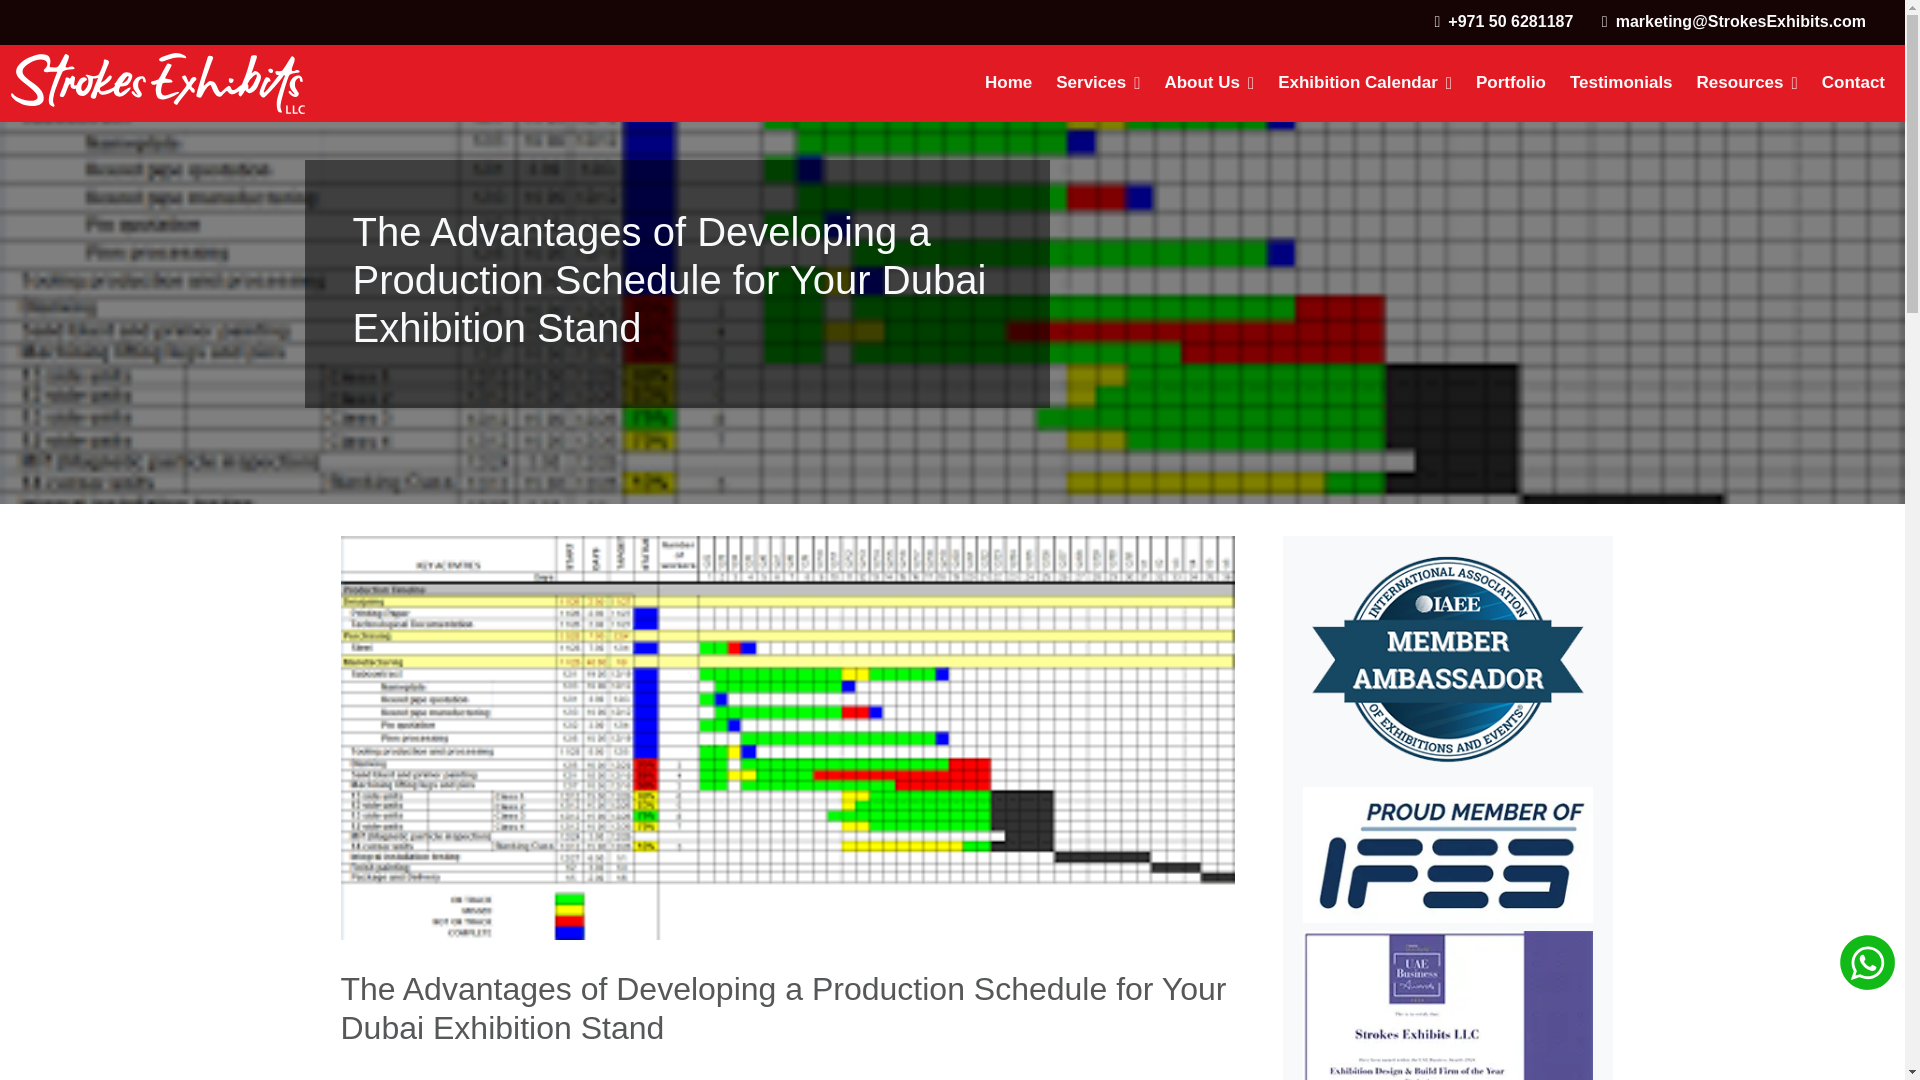 This screenshot has height=1080, width=1920. What do you see at coordinates (1364, 83) in the screenshot?
I see `Exhibition Calendar` at bounding box center [1364, 83].